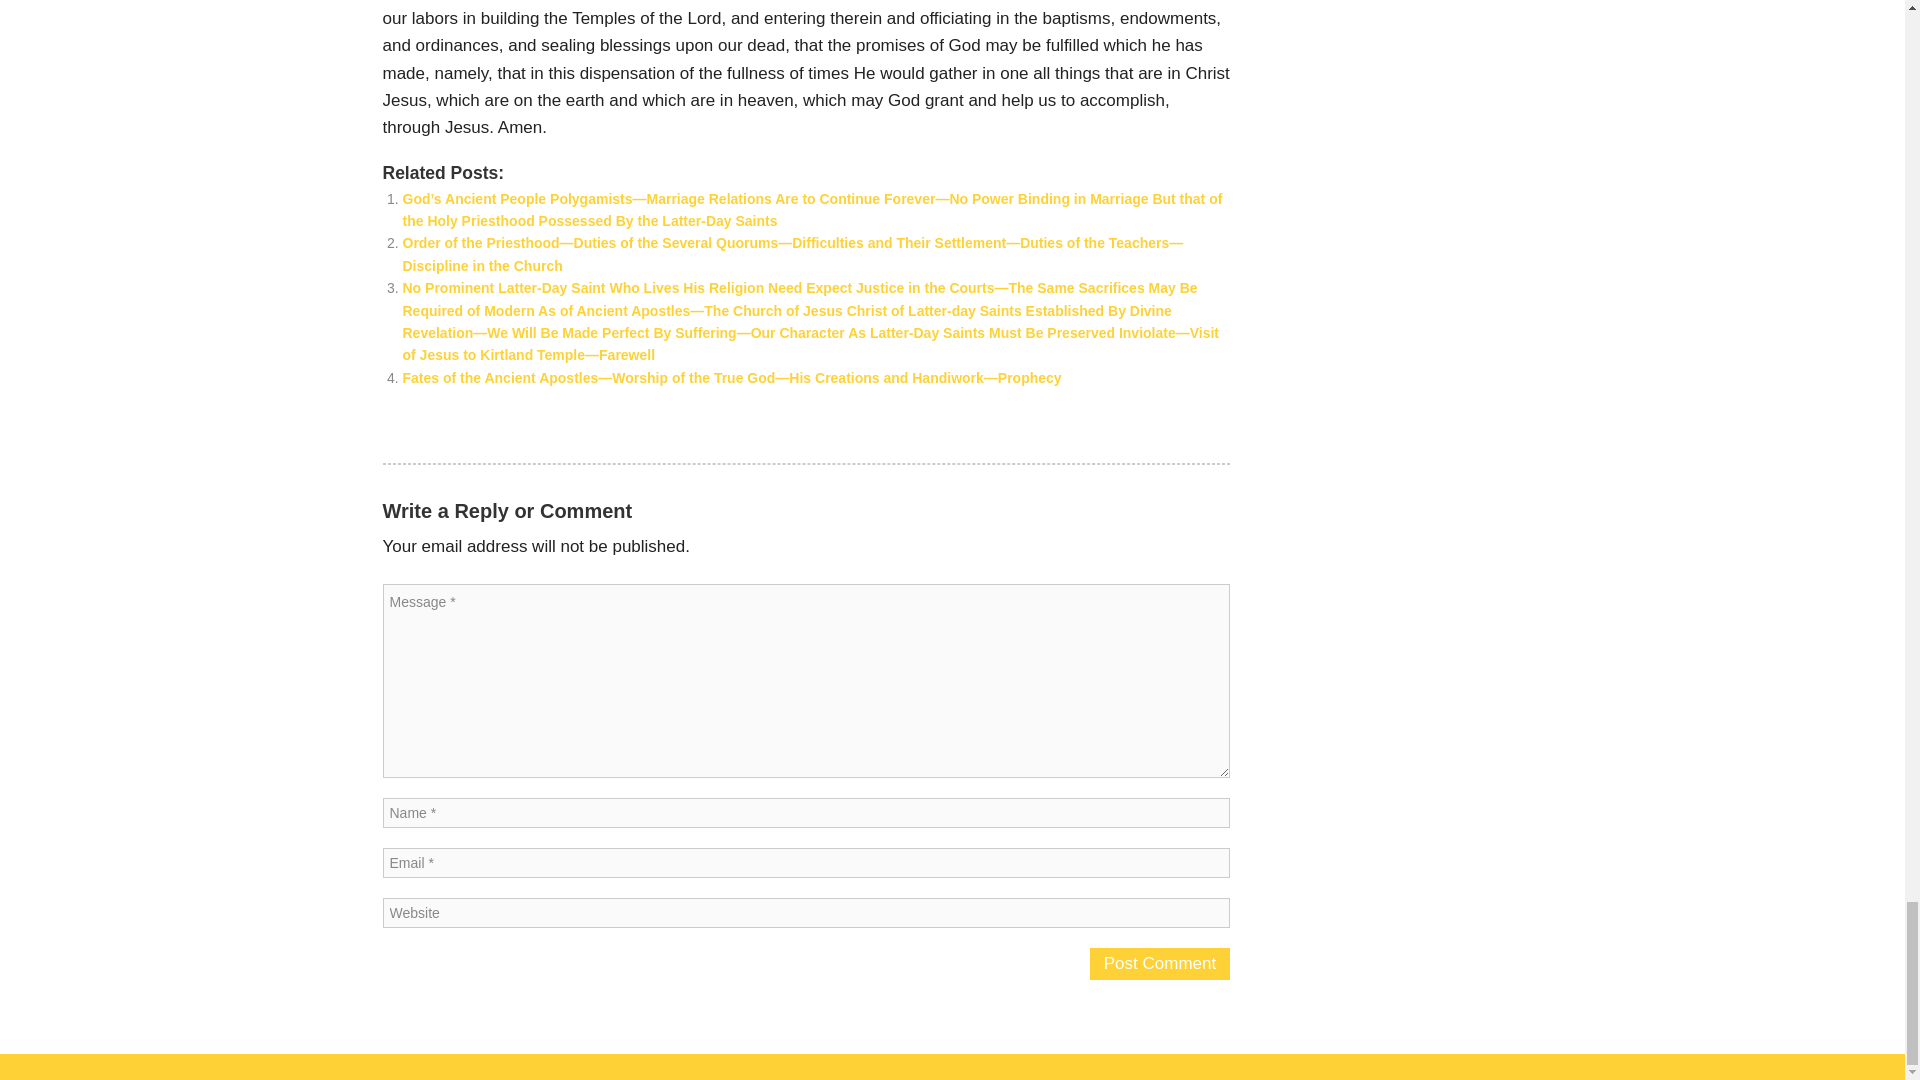  What do you see at coordinates (806, 912) in the screenshot?
I see `Website` at bounding box center [806, 912].